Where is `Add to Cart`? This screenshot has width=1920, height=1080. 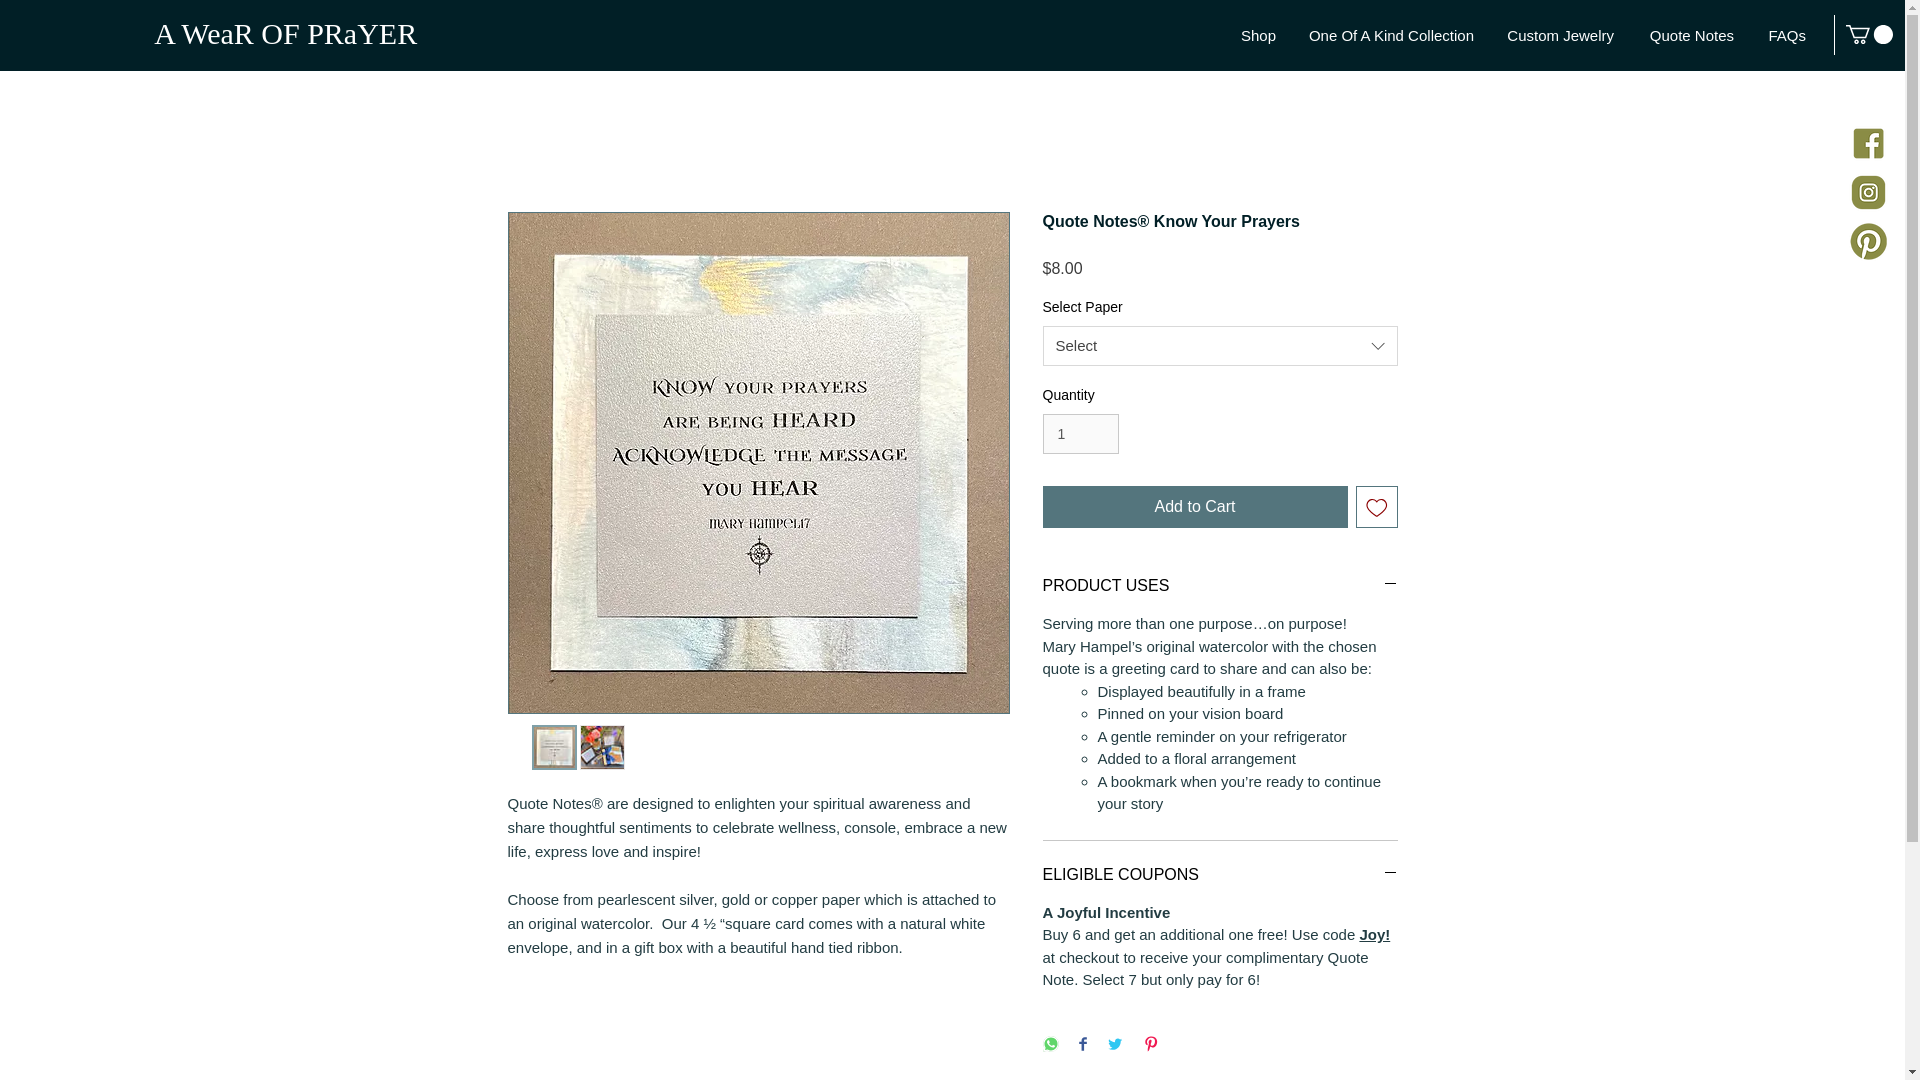
Add to Cart is located at coordinates (1194, 507).